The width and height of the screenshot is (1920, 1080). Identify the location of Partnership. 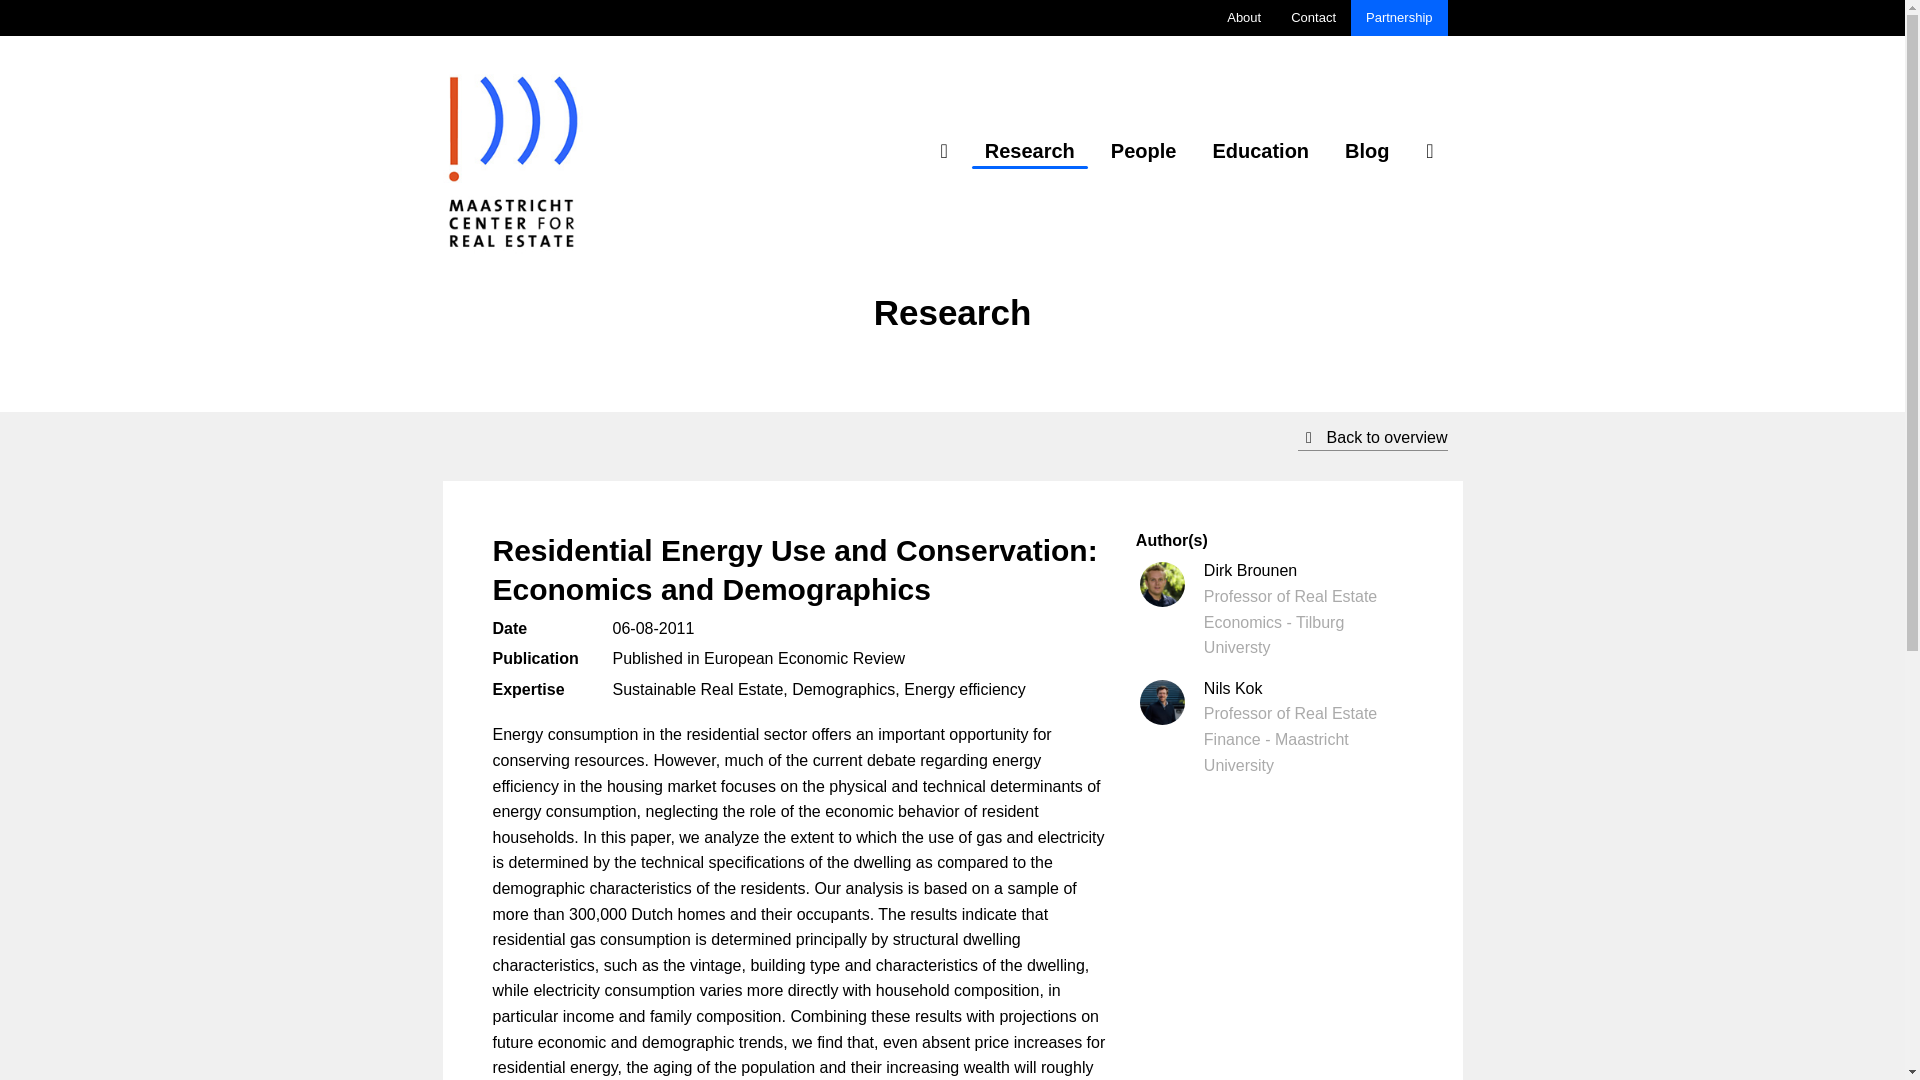
(1399, 18).